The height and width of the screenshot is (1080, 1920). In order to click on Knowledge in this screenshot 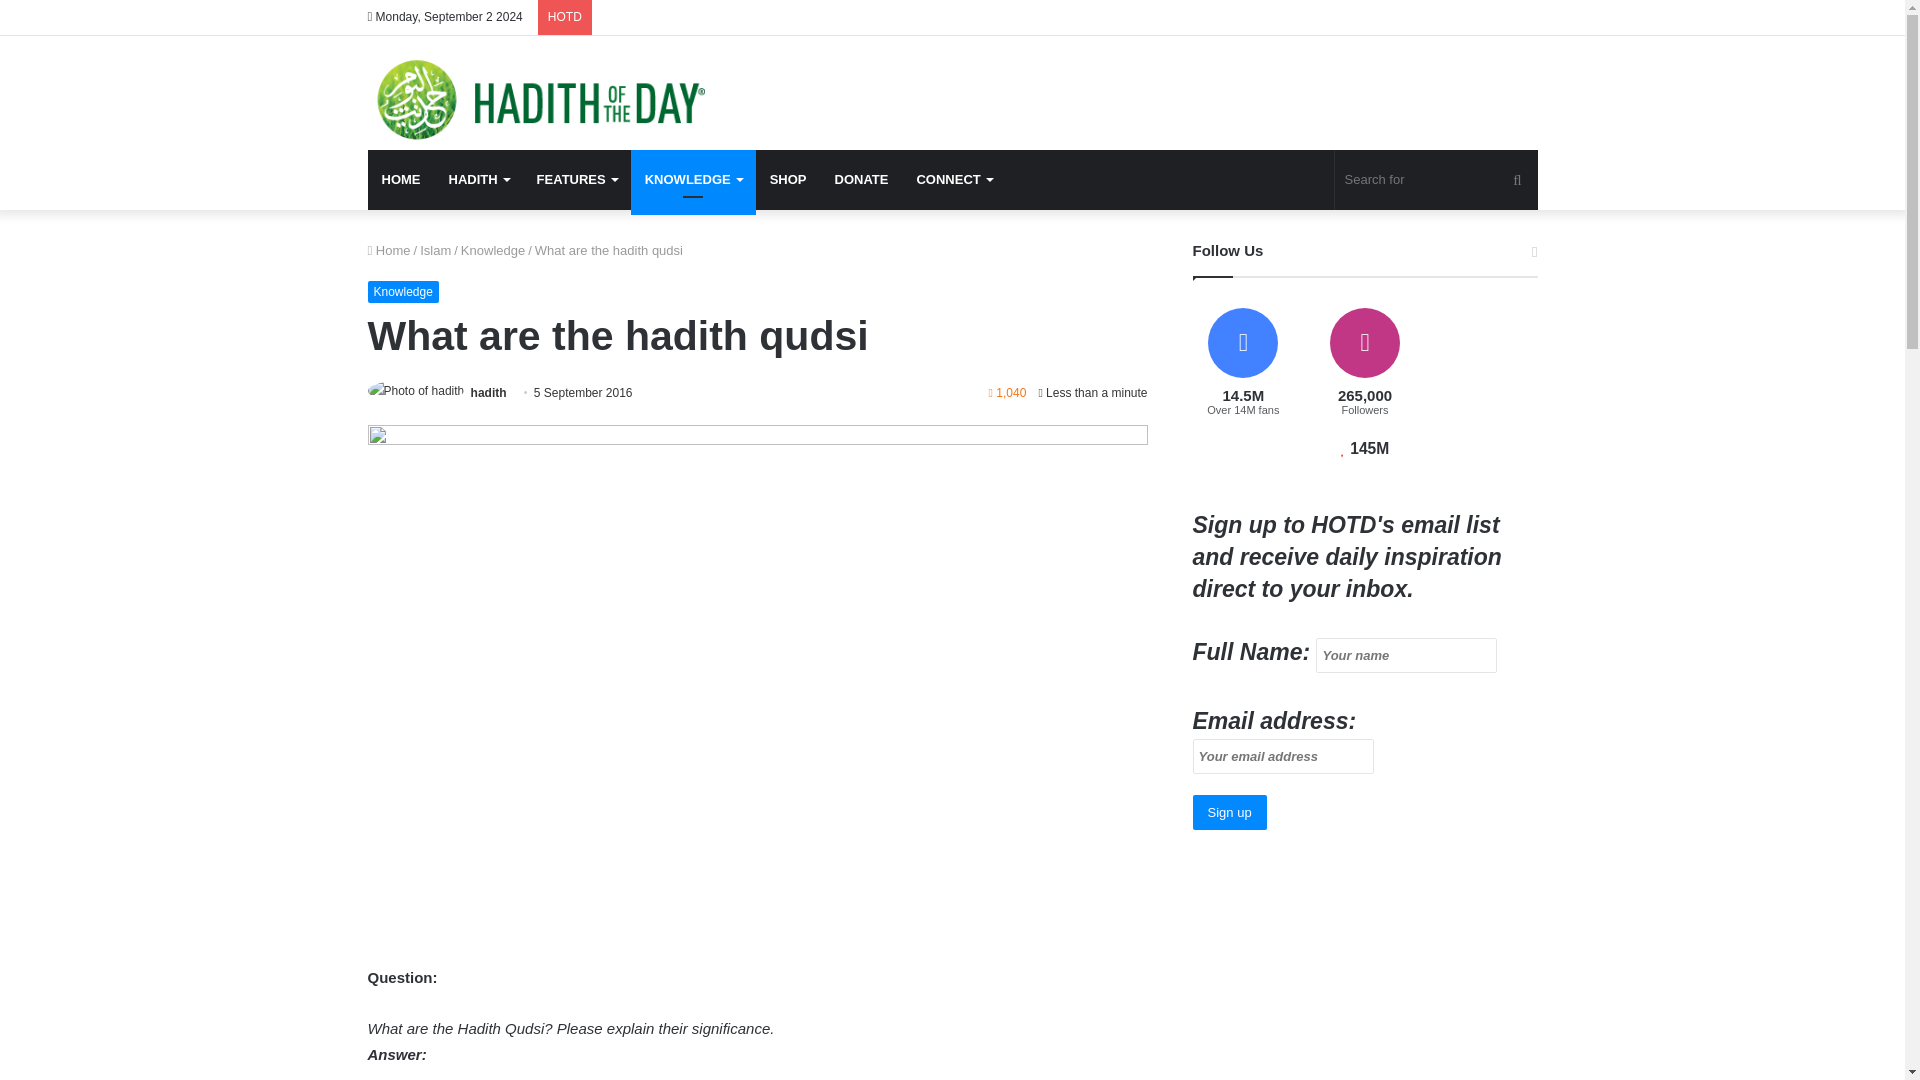, I will do `click(404, 292)`.